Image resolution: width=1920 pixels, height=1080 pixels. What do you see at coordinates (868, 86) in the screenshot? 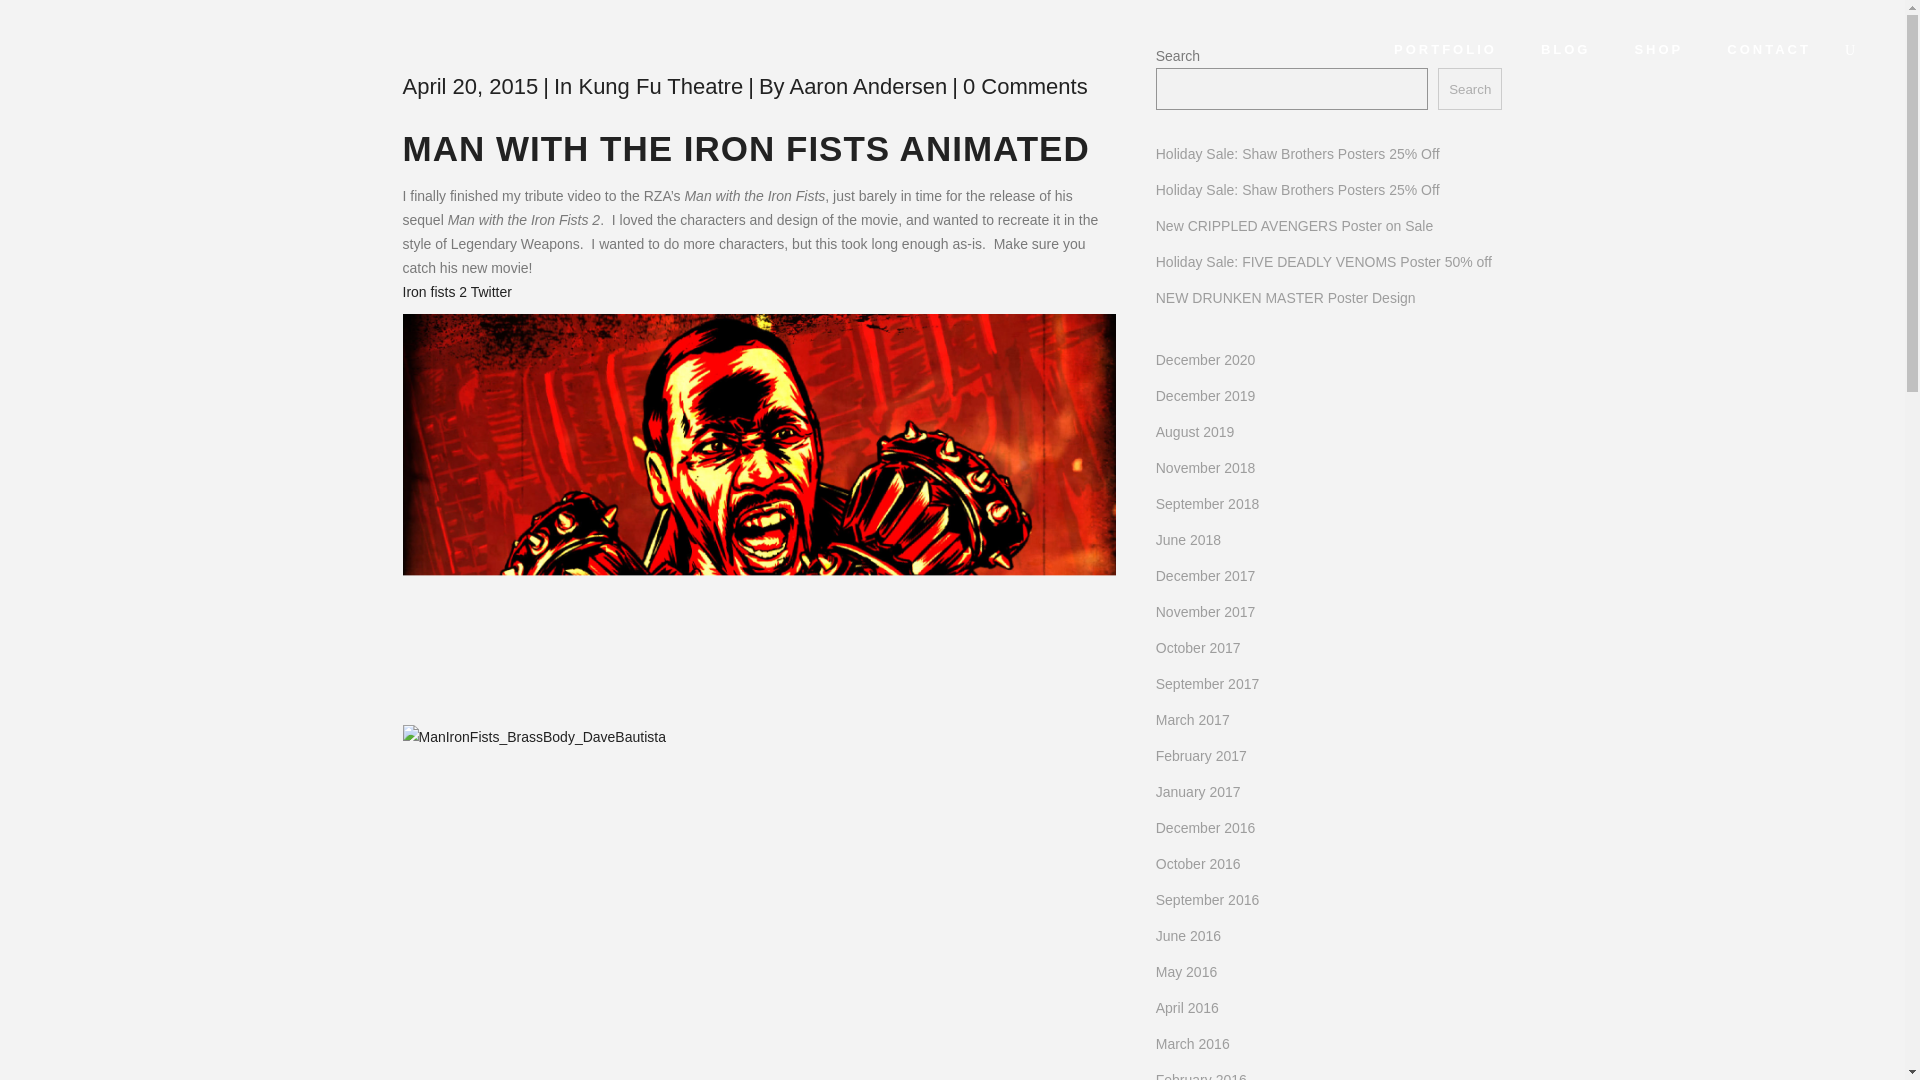
I see `Aaron Andersen` at bounding box center [868, 86].